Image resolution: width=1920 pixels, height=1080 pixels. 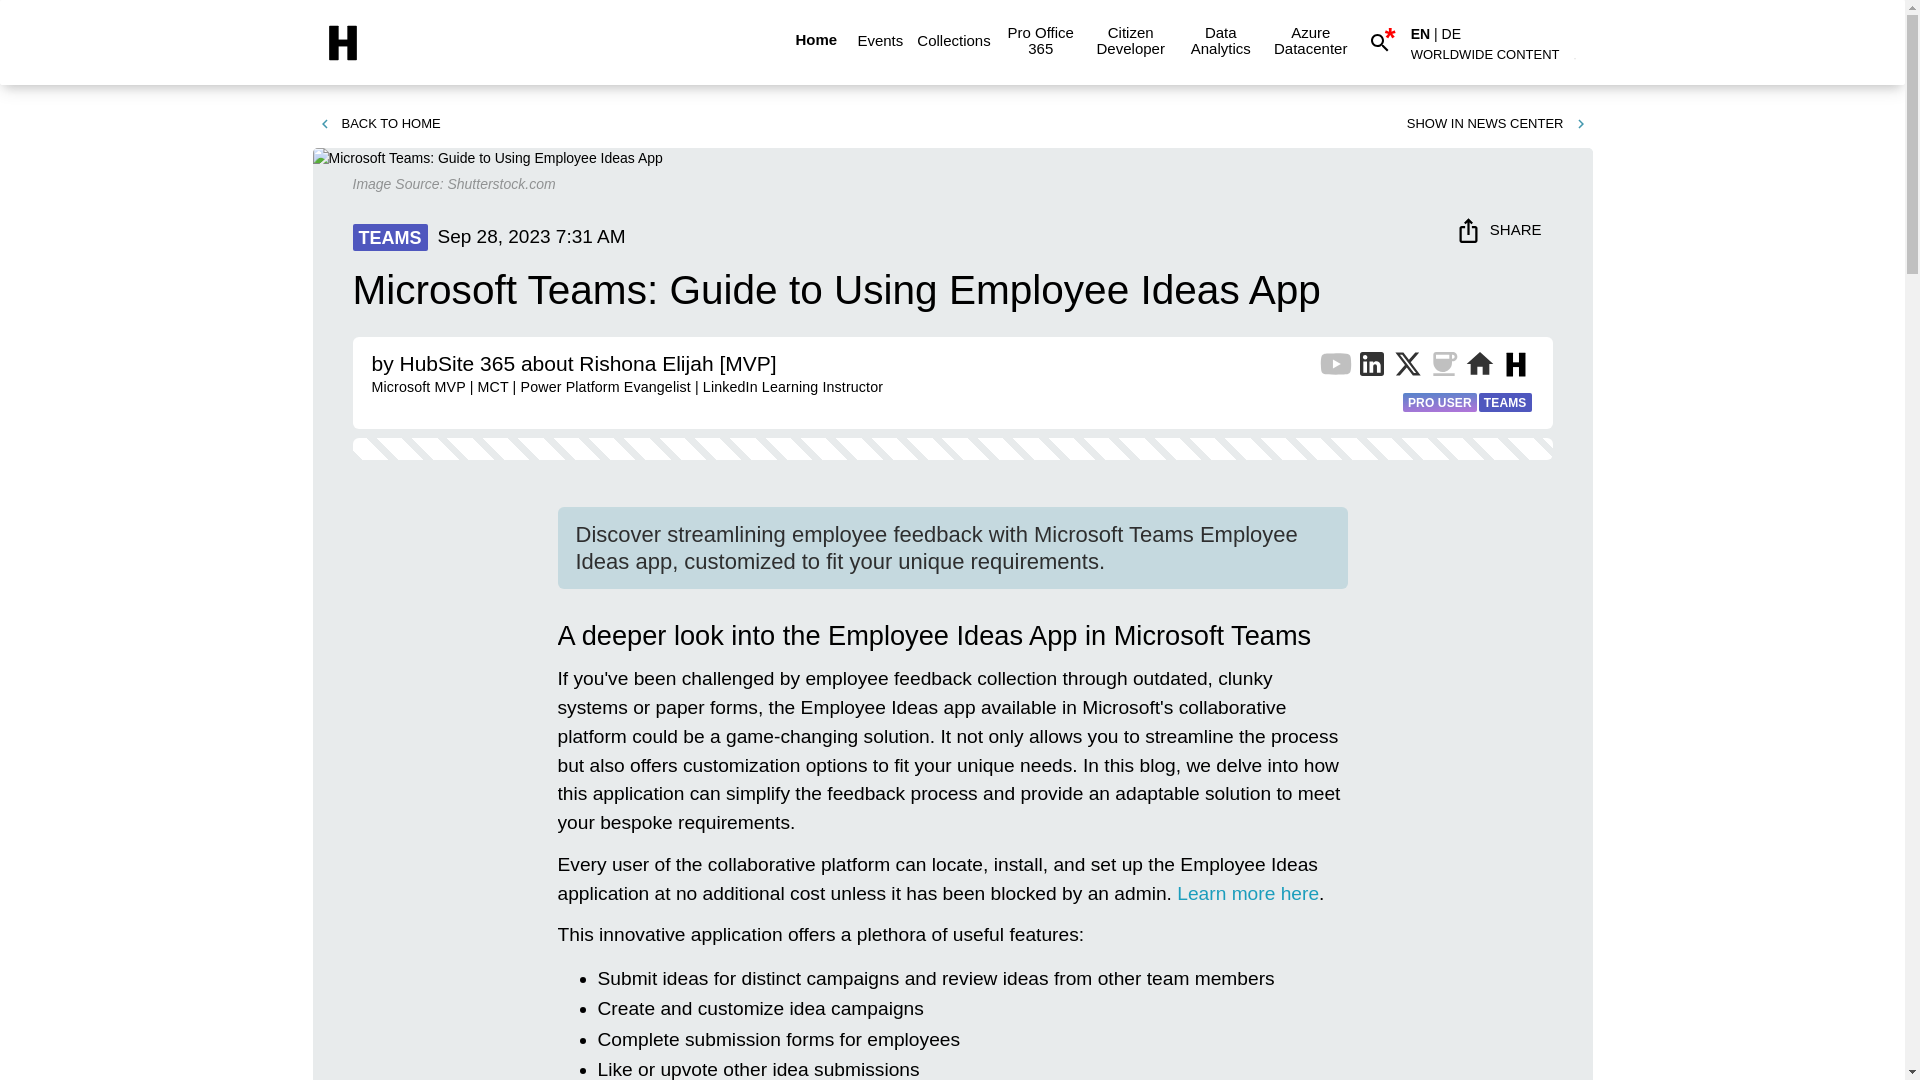 What do you see at coordinates (1220, 40) in the screenshot?
I see `Data Analytics` at bounding box center [1220, 40].